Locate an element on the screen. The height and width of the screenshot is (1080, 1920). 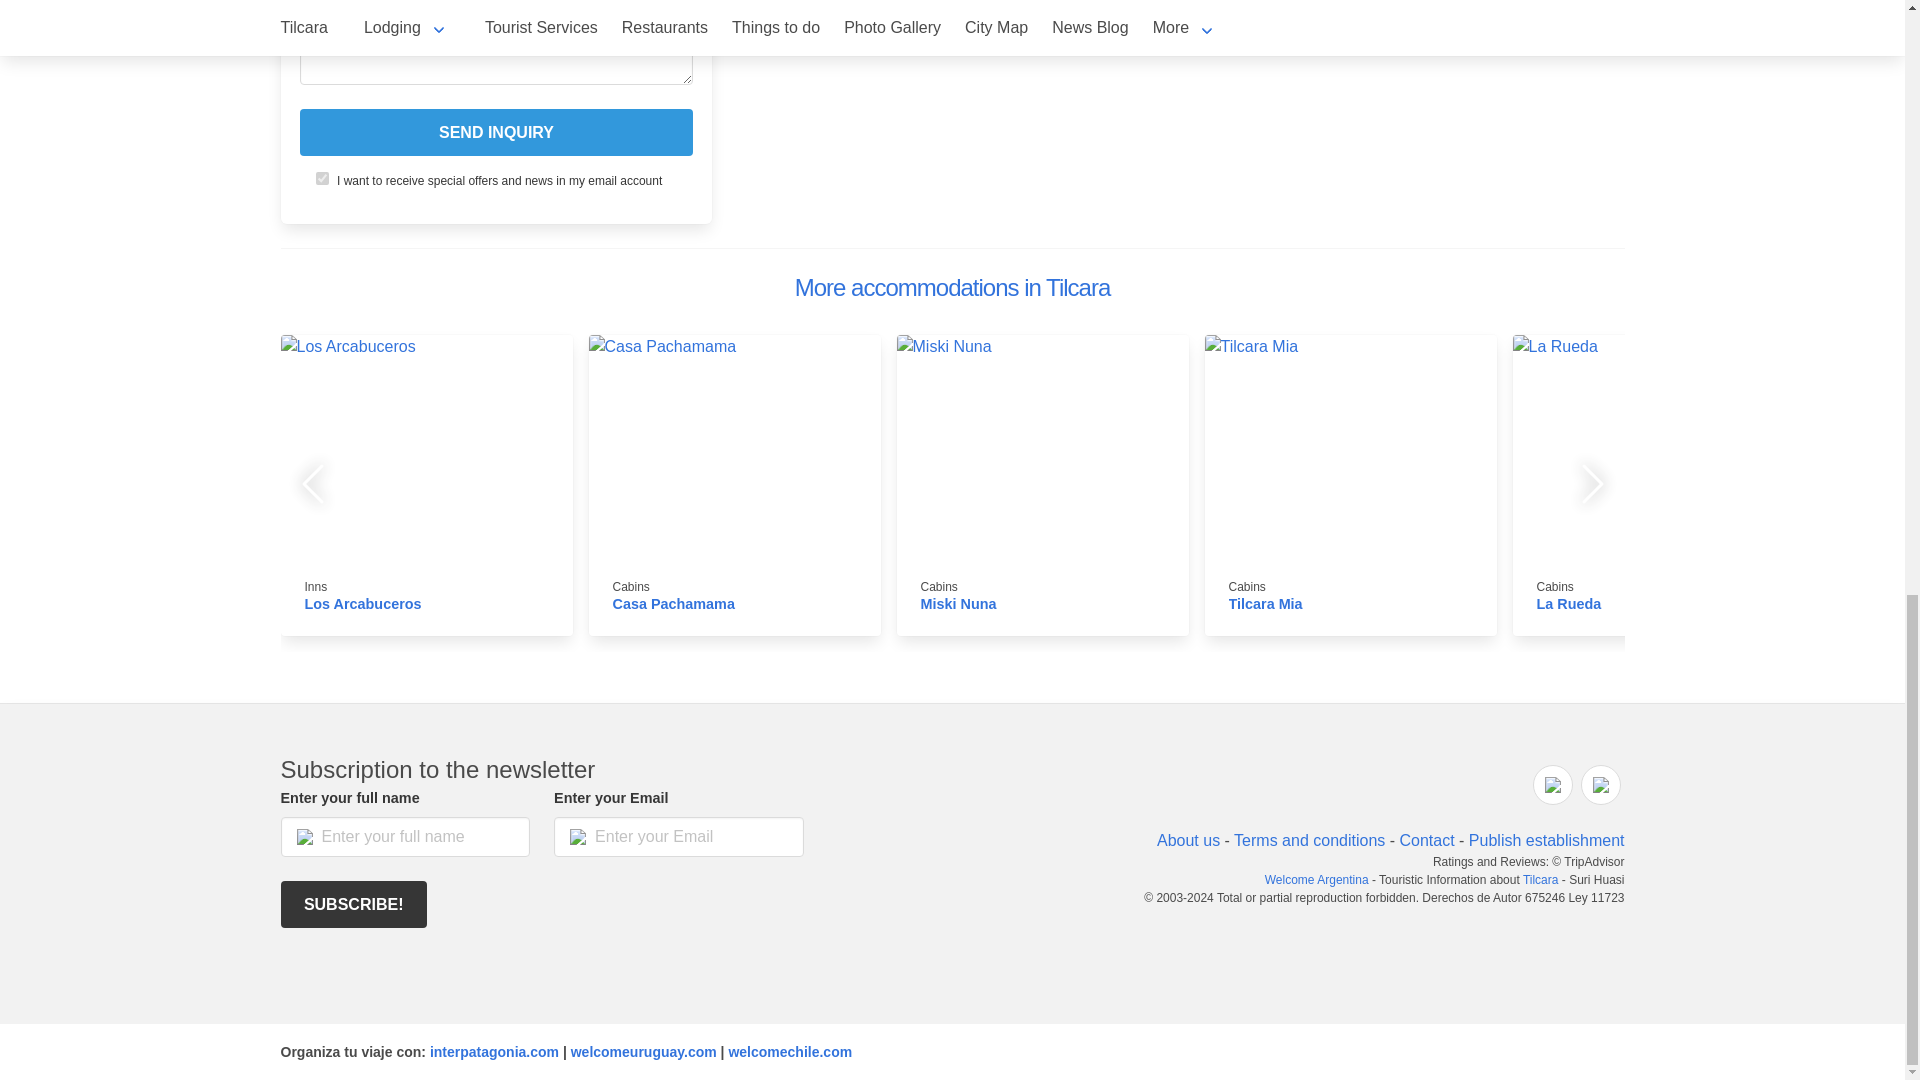
More accommodations in Tilcara is located at coordinates (952, 288).